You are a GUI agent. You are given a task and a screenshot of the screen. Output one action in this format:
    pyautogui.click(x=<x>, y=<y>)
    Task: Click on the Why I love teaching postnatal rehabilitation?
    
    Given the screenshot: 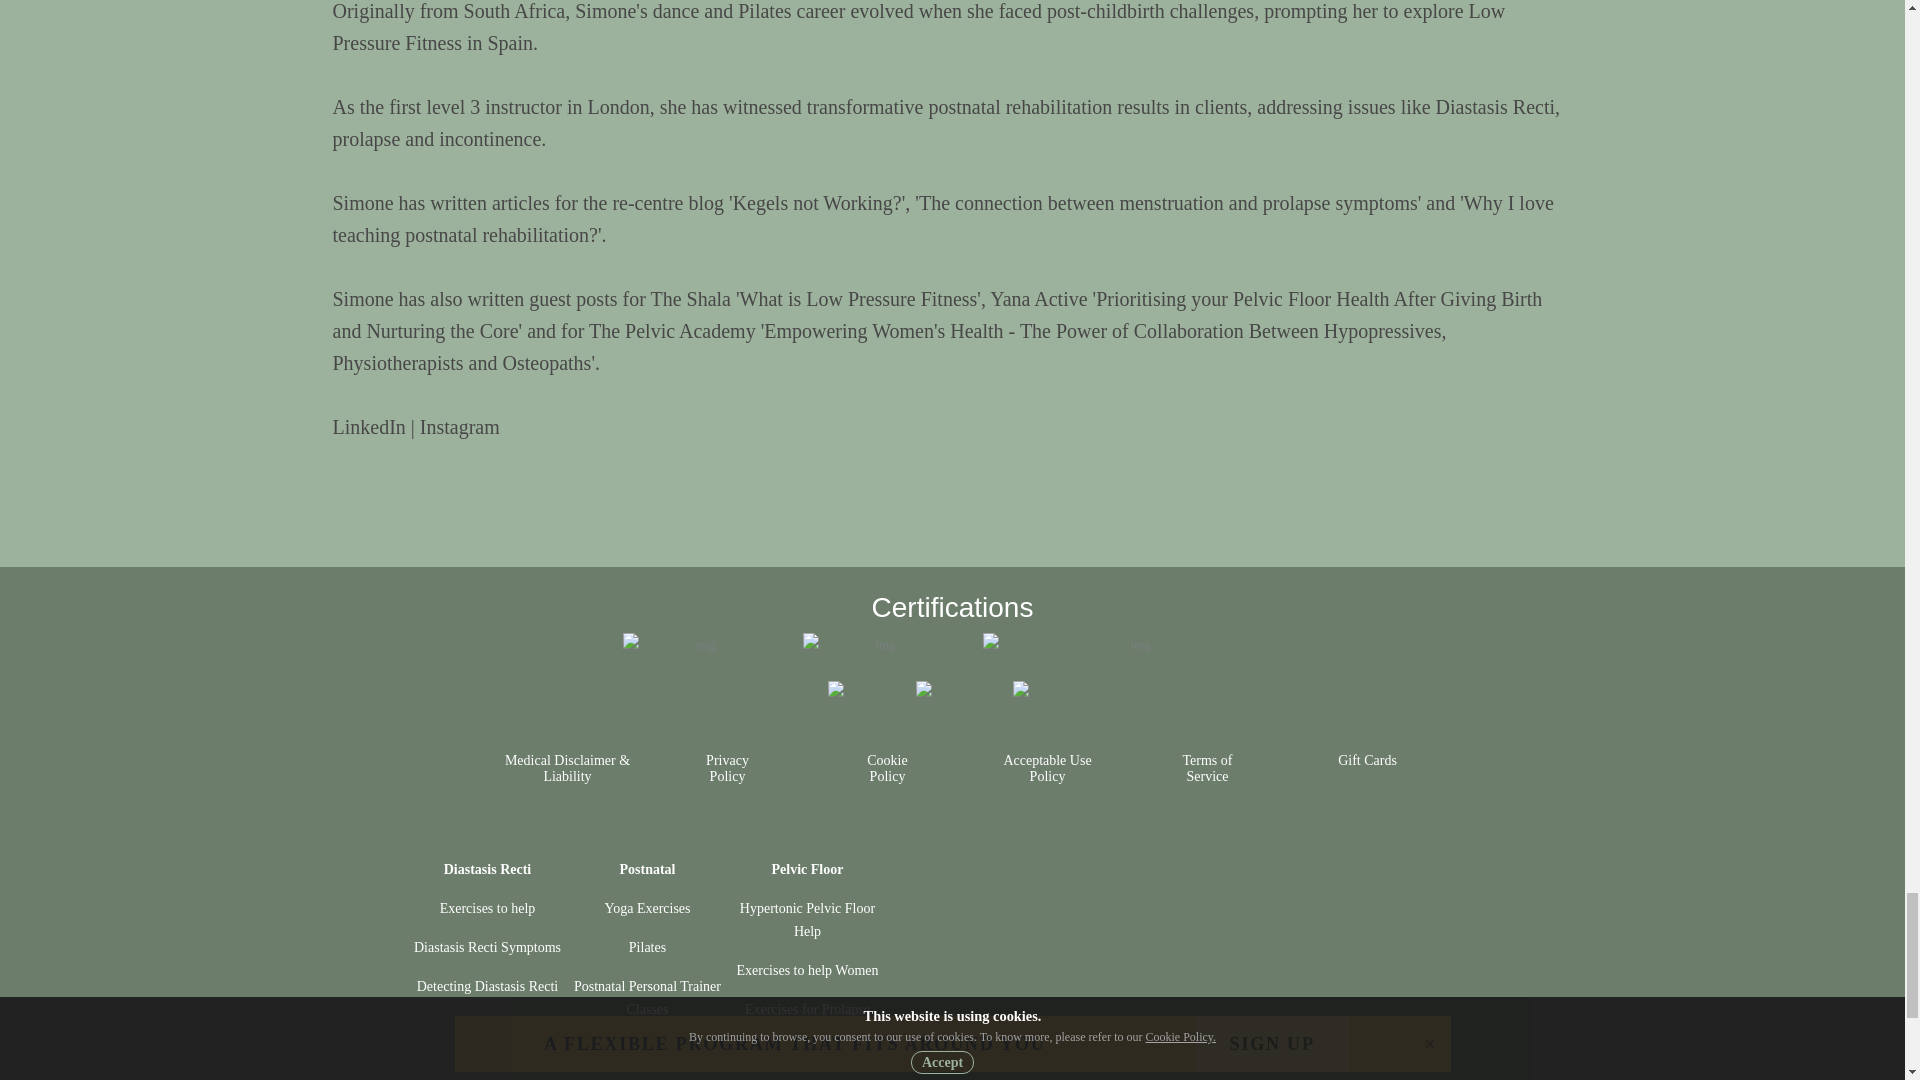 What is the action you would take?
    pyautogui.click(x=942, y=219)
    